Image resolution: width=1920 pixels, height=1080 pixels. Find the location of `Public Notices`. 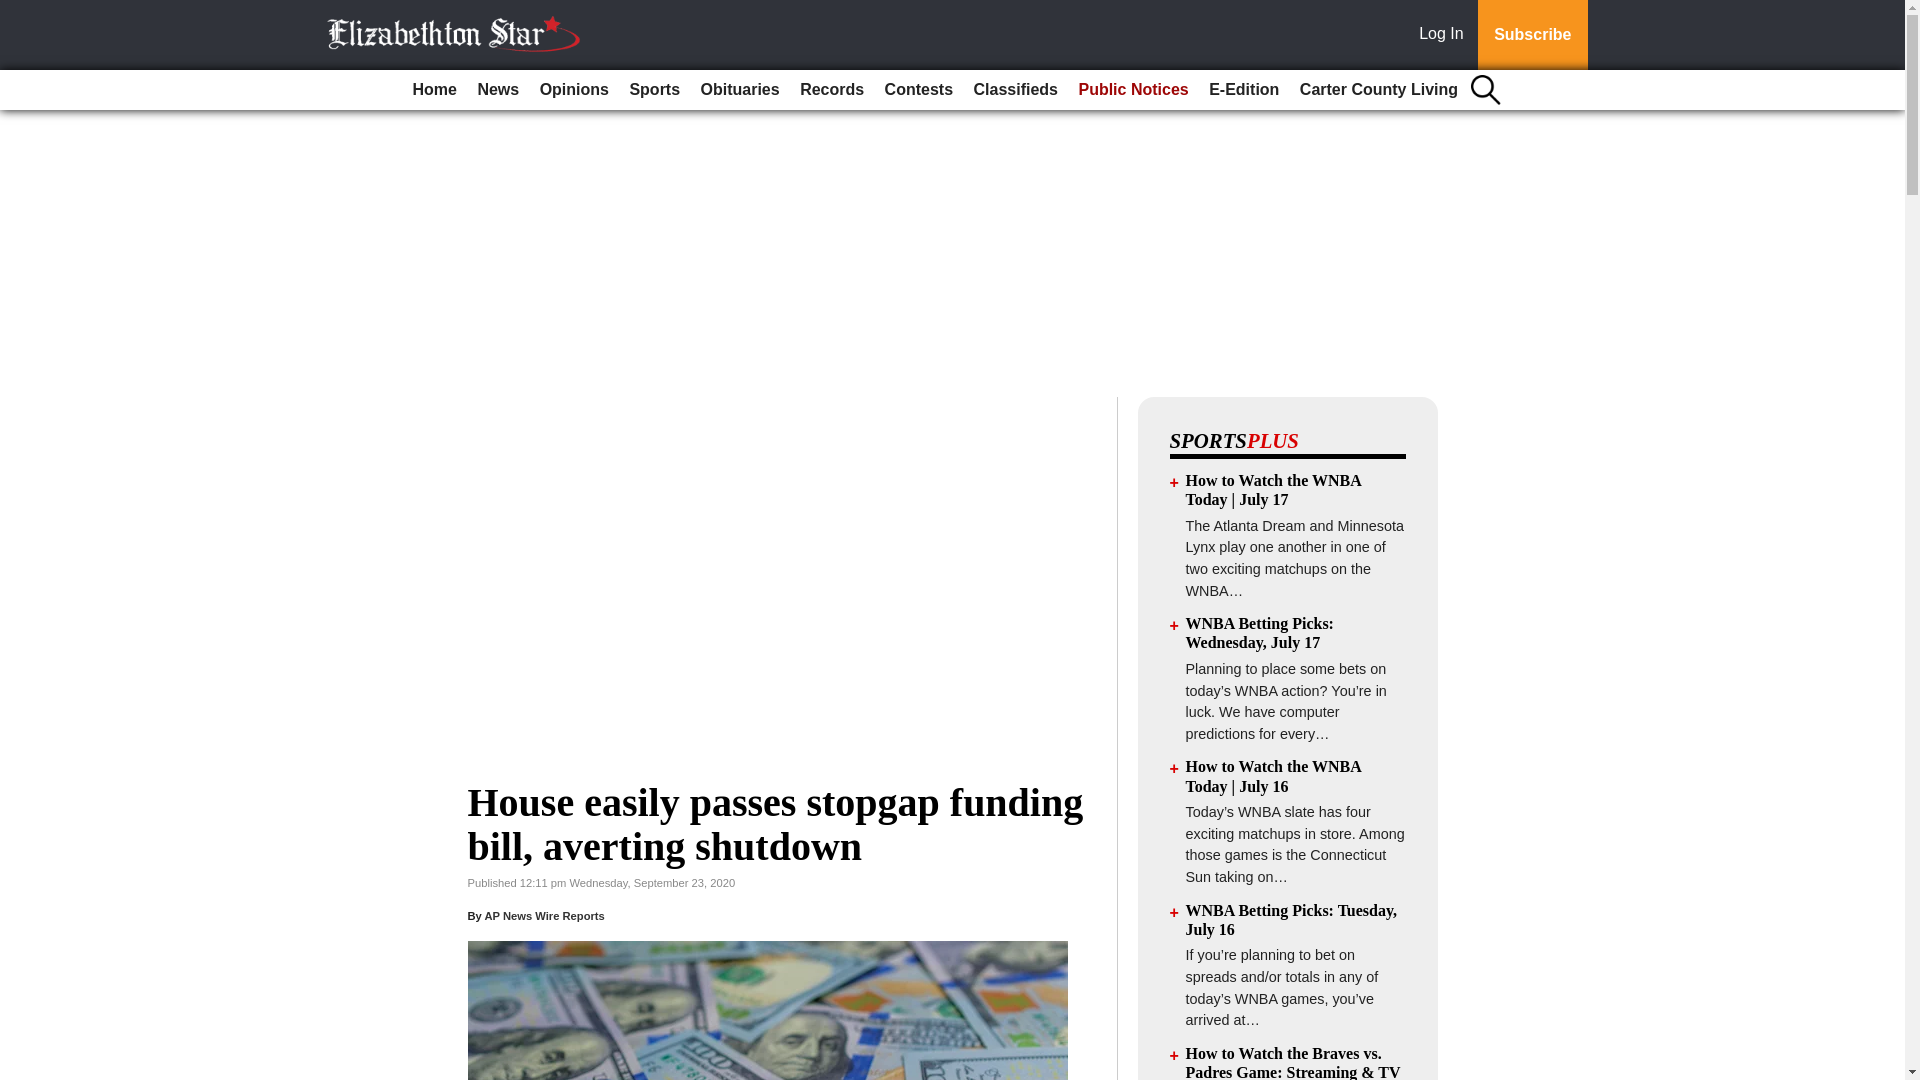

Public Notices is located at coordinates (1132, 90).